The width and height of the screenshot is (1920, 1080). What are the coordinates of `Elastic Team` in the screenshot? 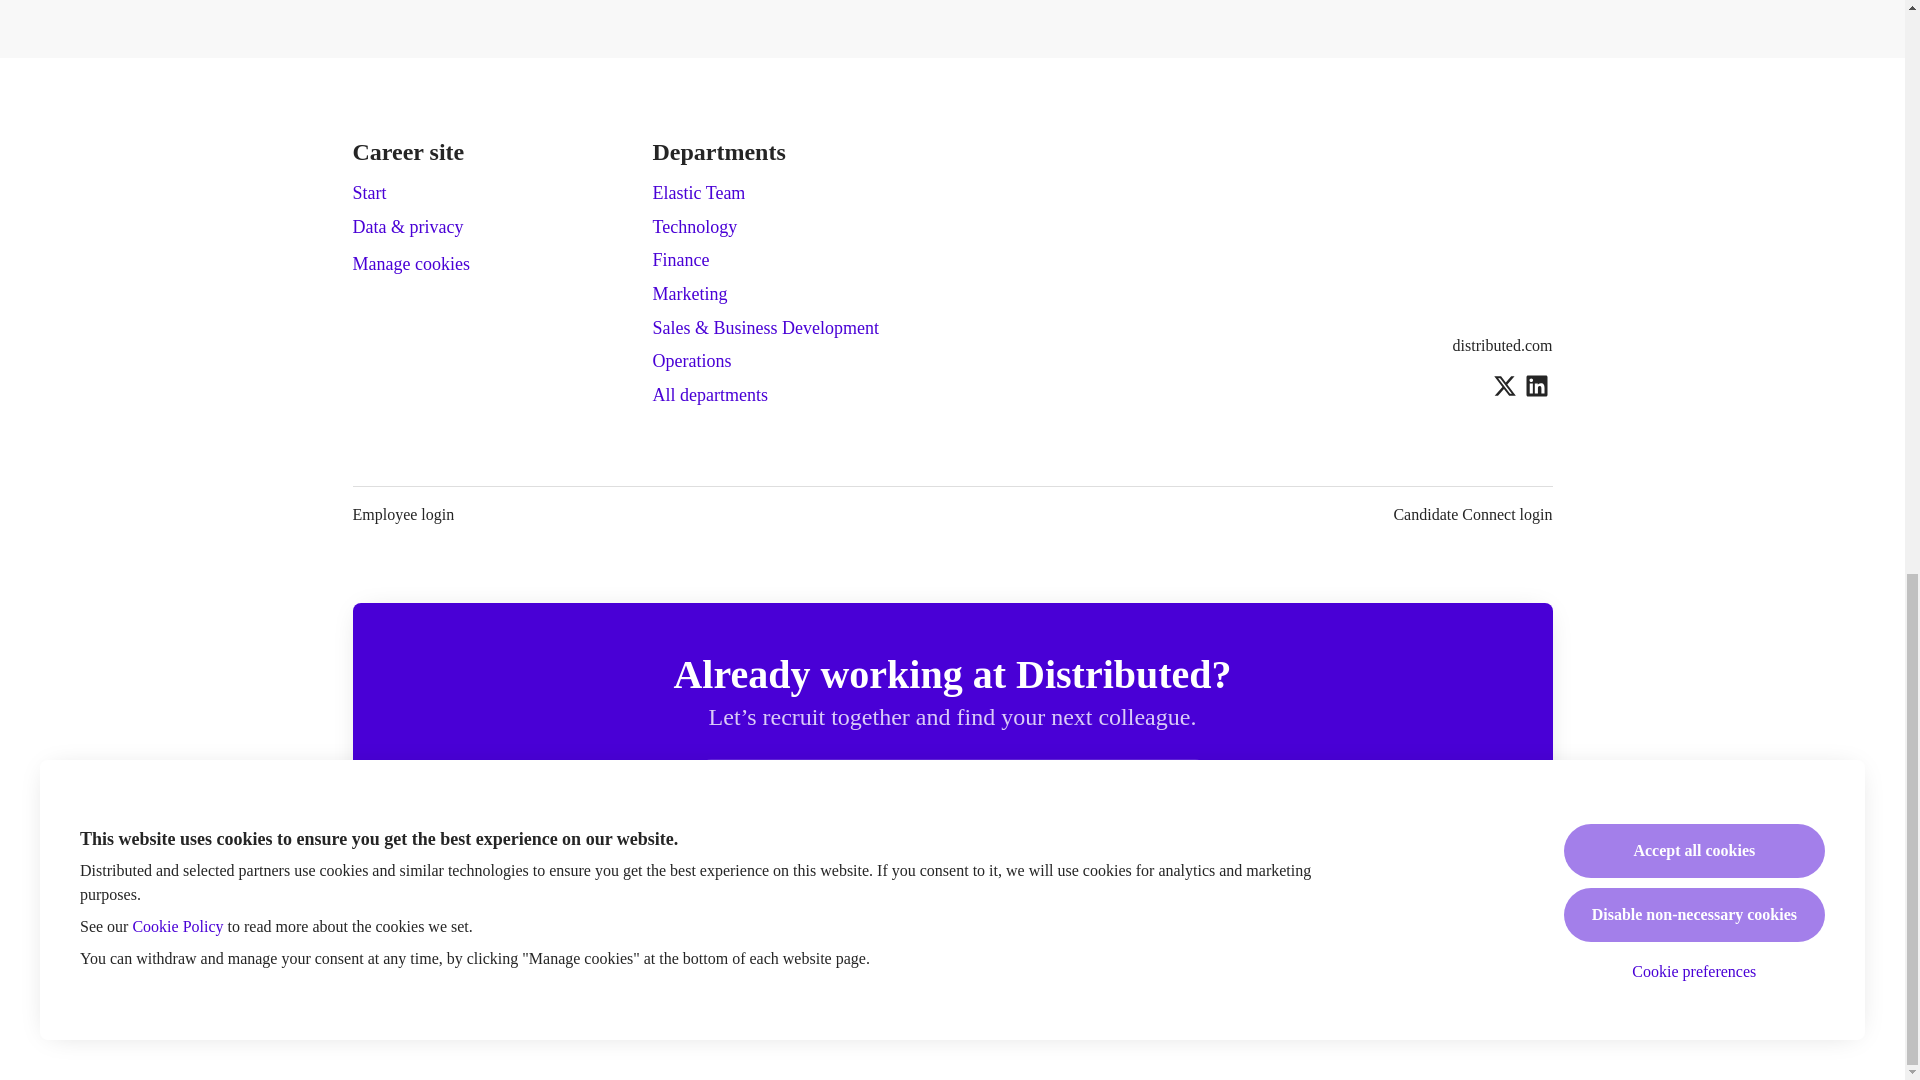 It's located at (698, 193).